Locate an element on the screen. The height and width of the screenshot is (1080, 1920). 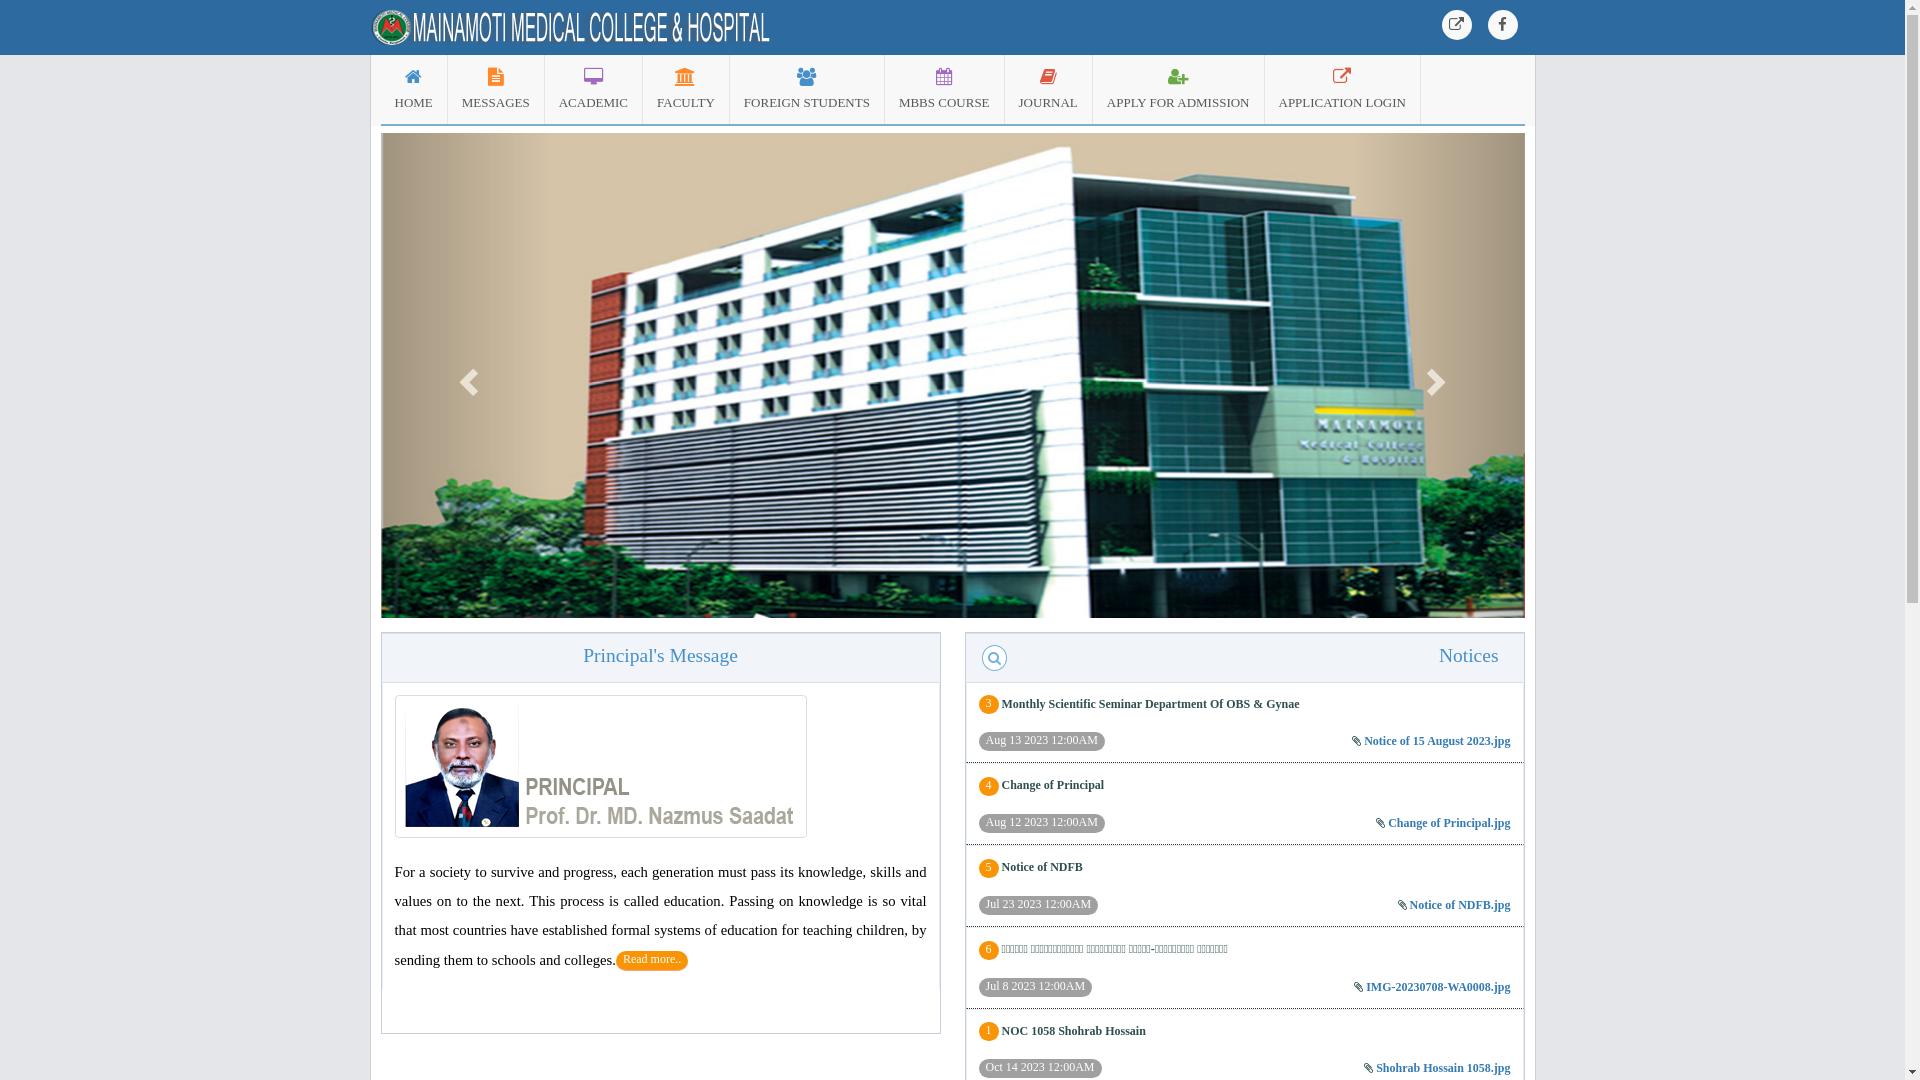
FACULTY is located at coordinates (686, 90).